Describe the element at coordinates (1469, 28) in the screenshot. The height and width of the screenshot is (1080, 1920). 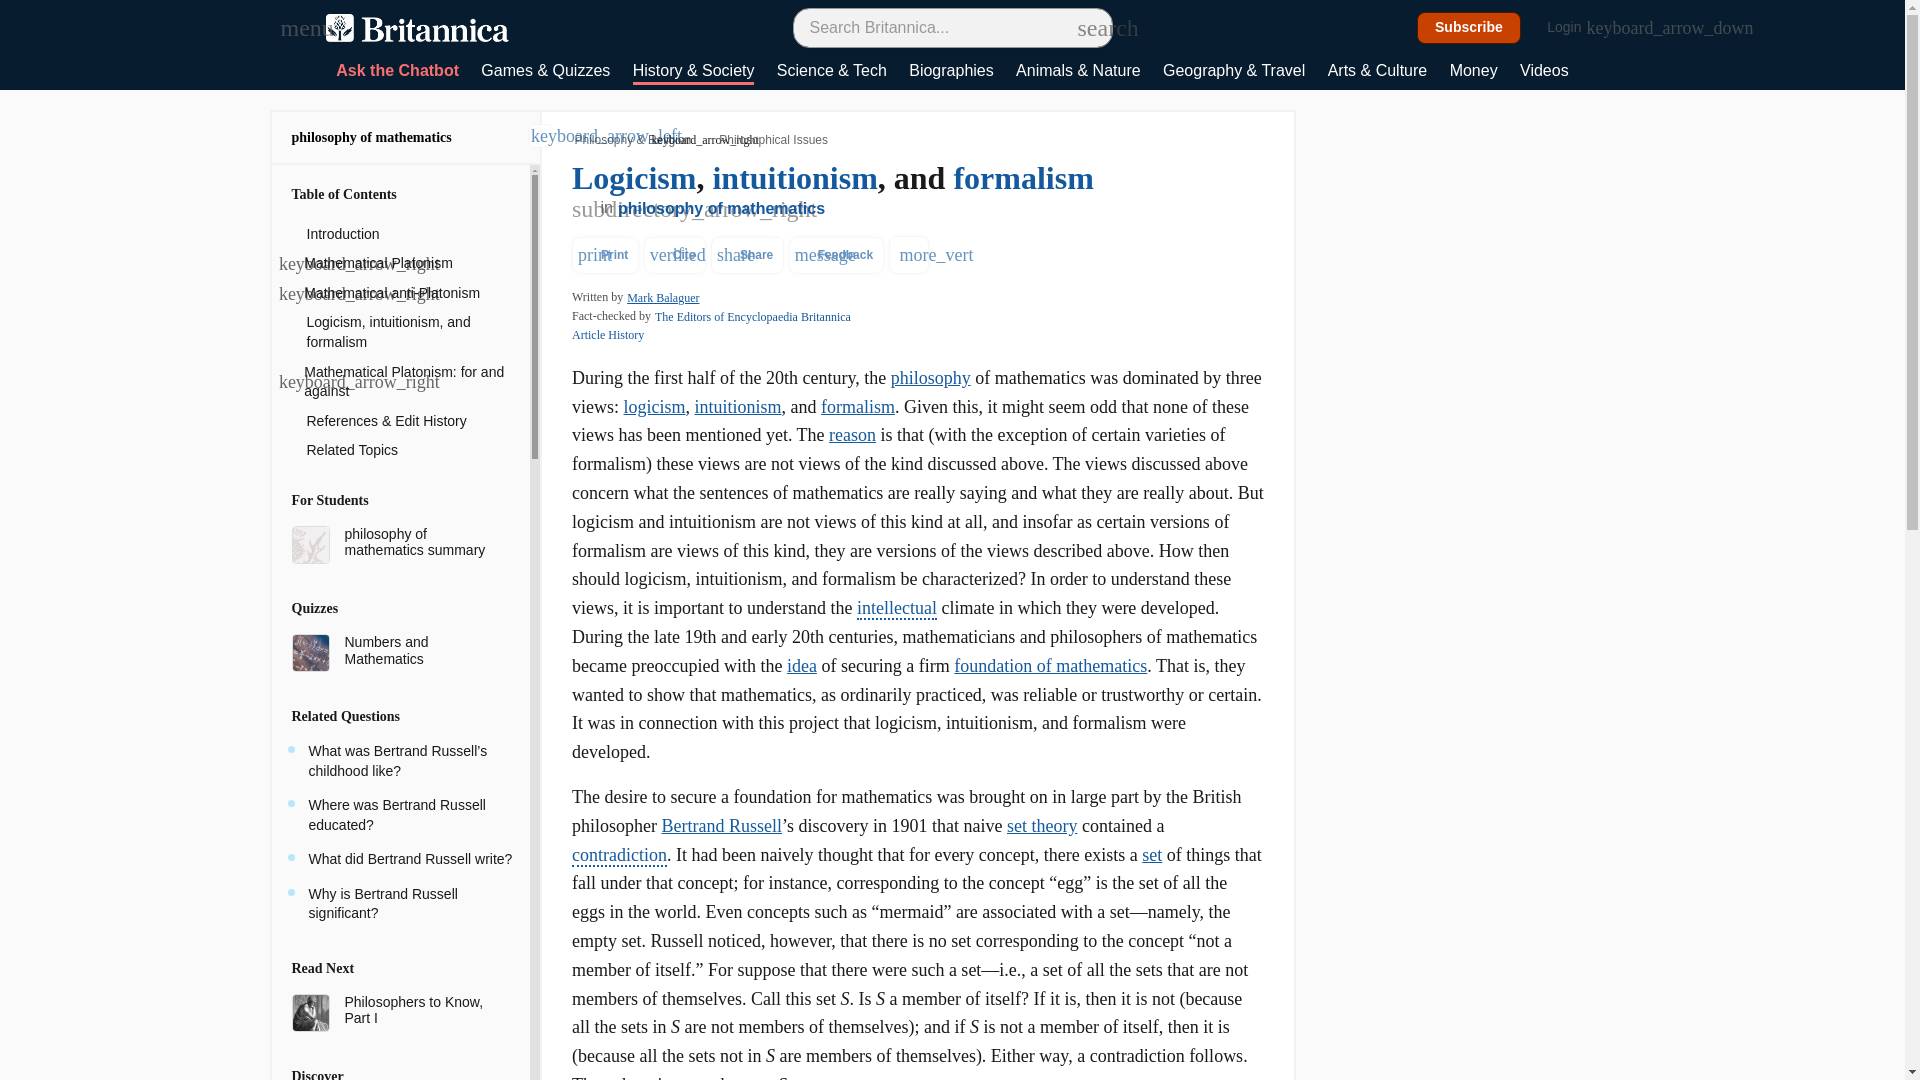
I see `Subscribe` at that location.